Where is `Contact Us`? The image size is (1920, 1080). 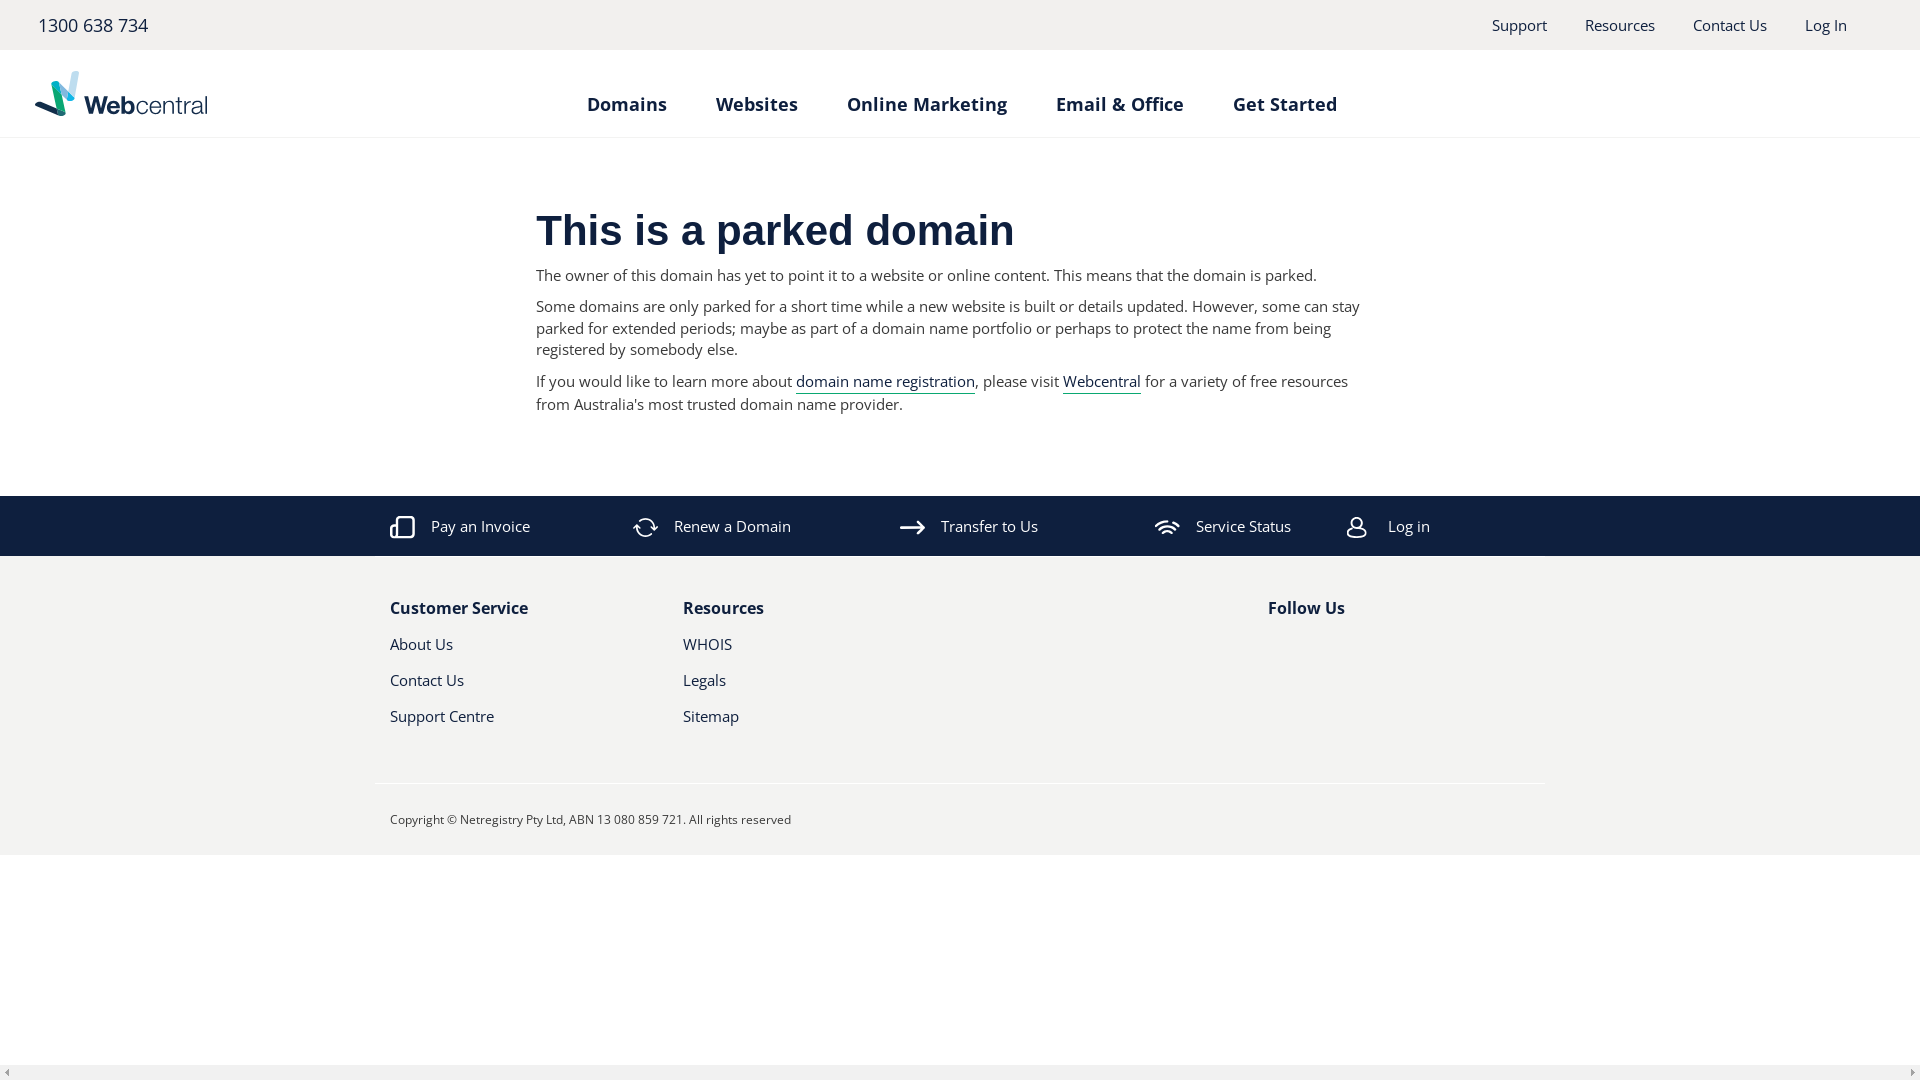
Contact Us is located at coordinates (1730, 25).